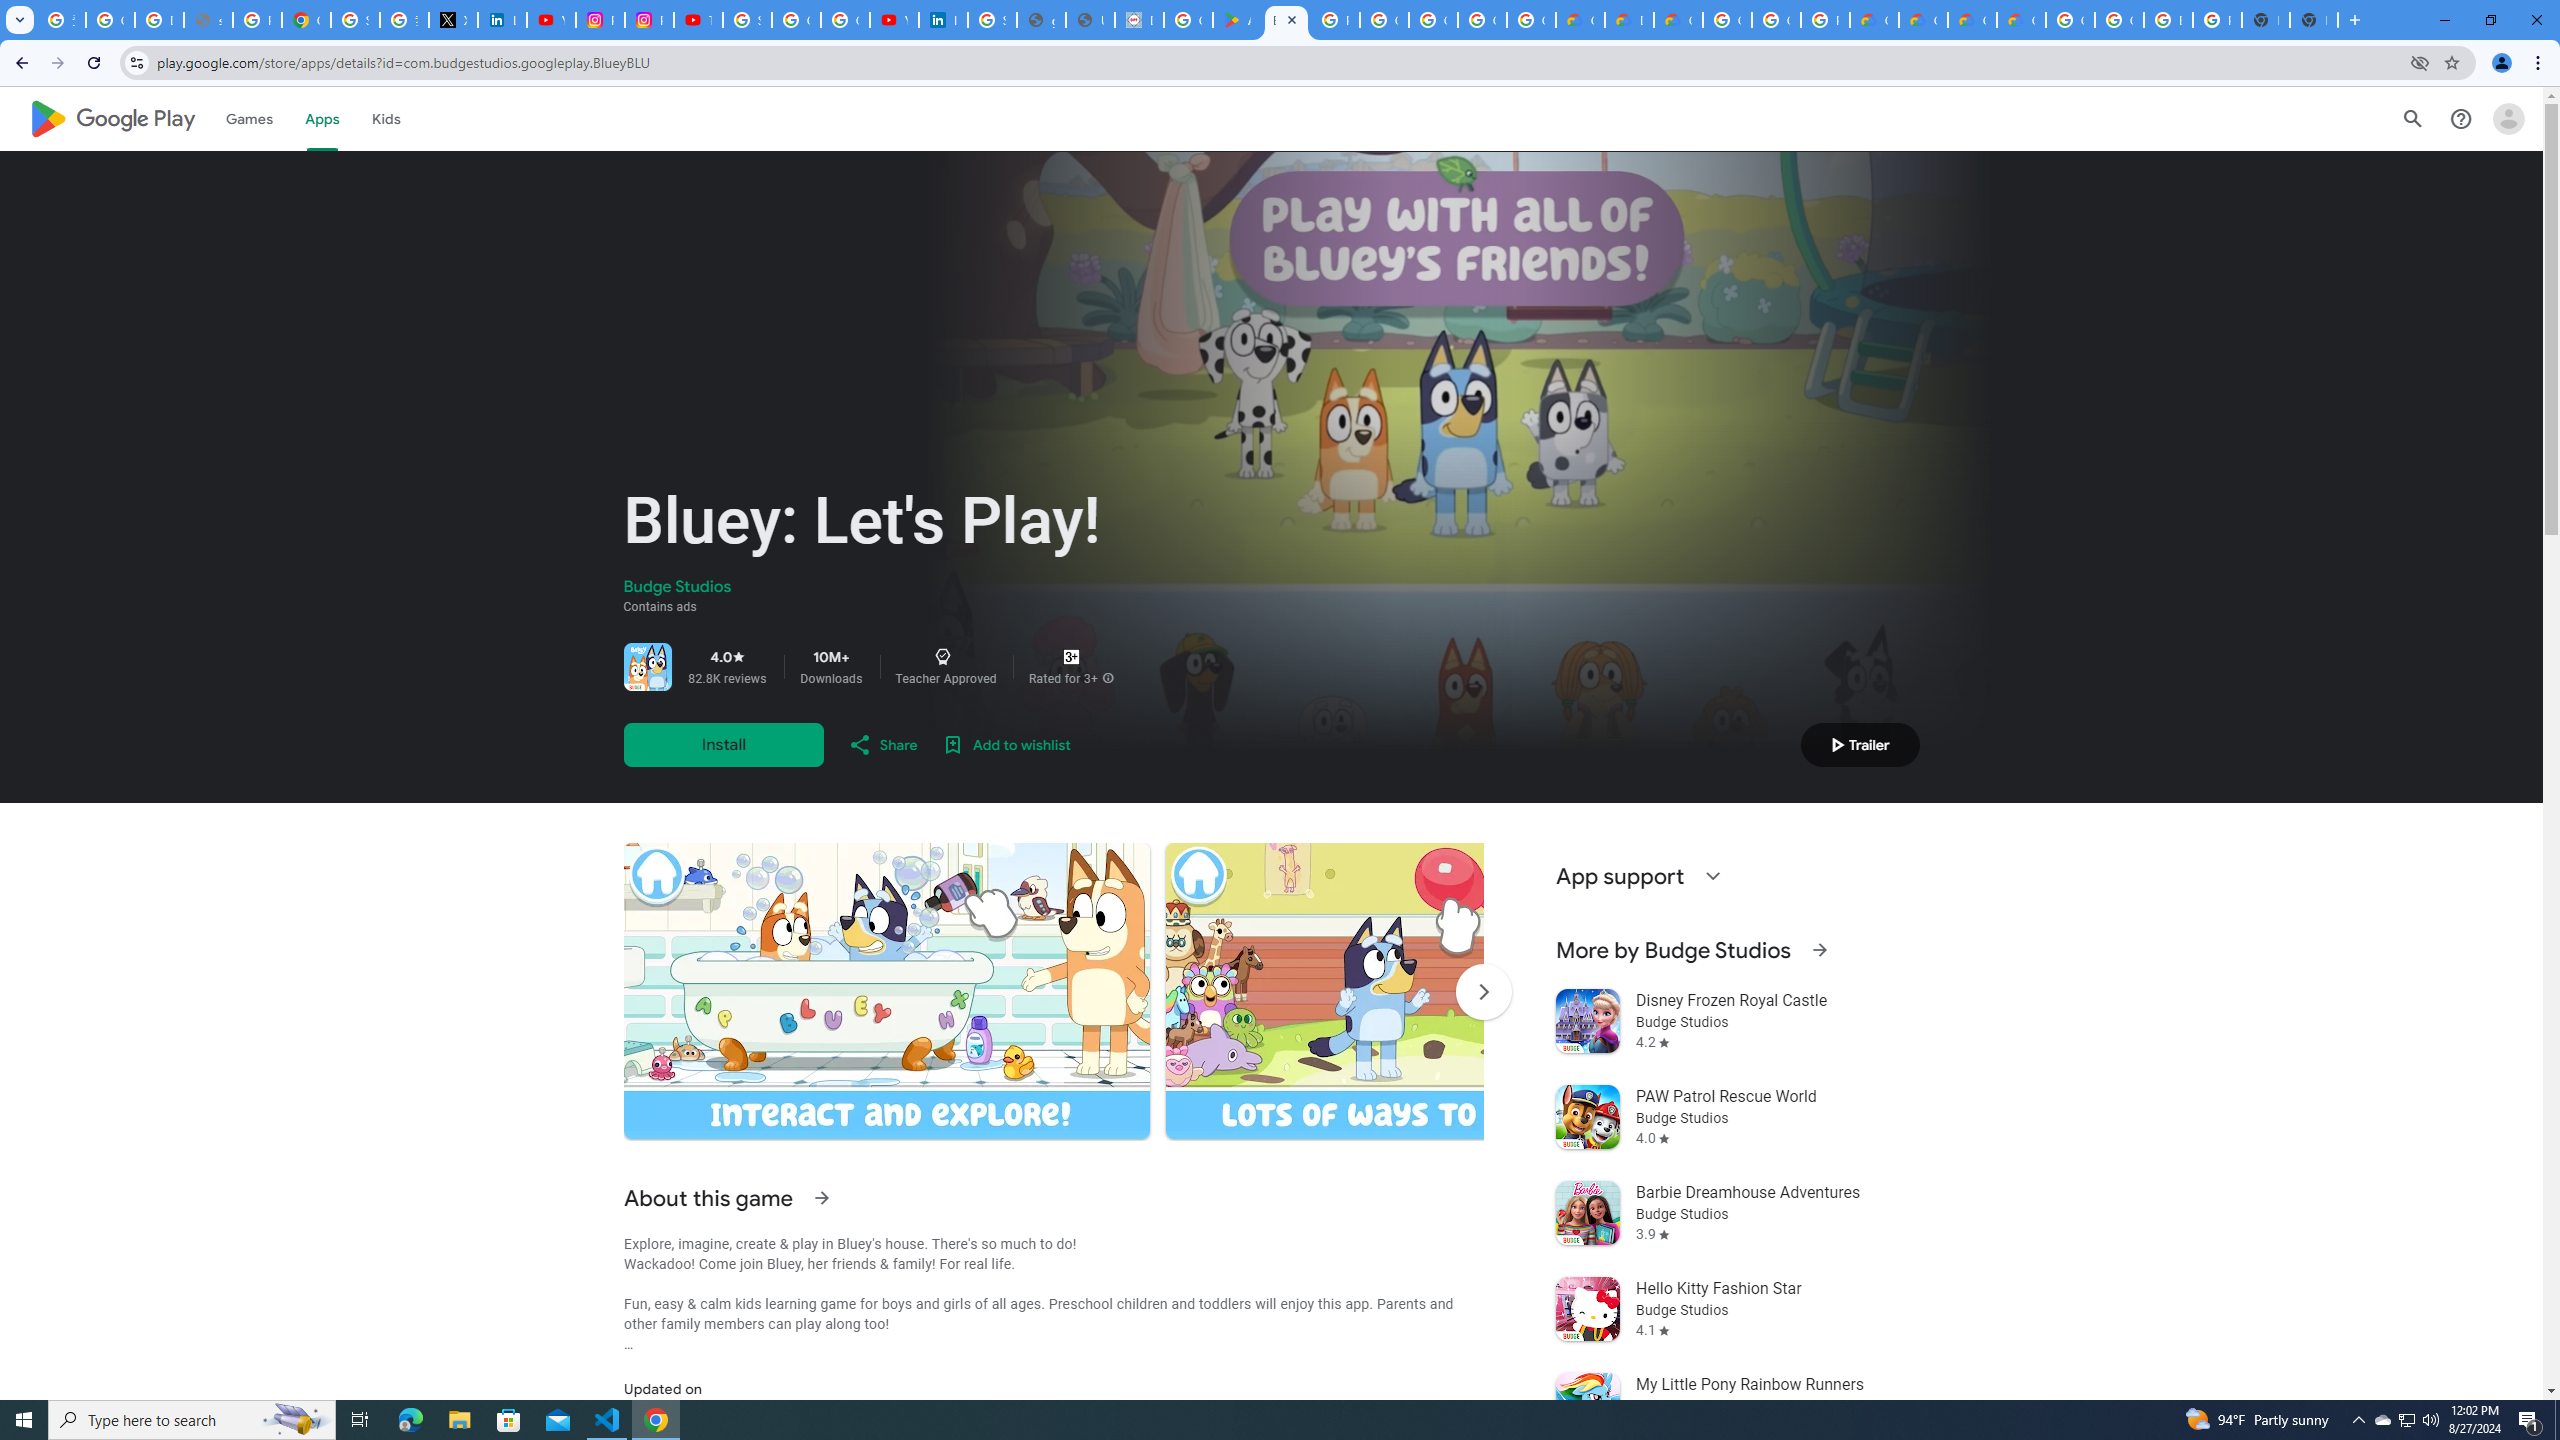  Describe the element at coordinates (1090, 20) in the screenshot. I see `User Details` at that location.